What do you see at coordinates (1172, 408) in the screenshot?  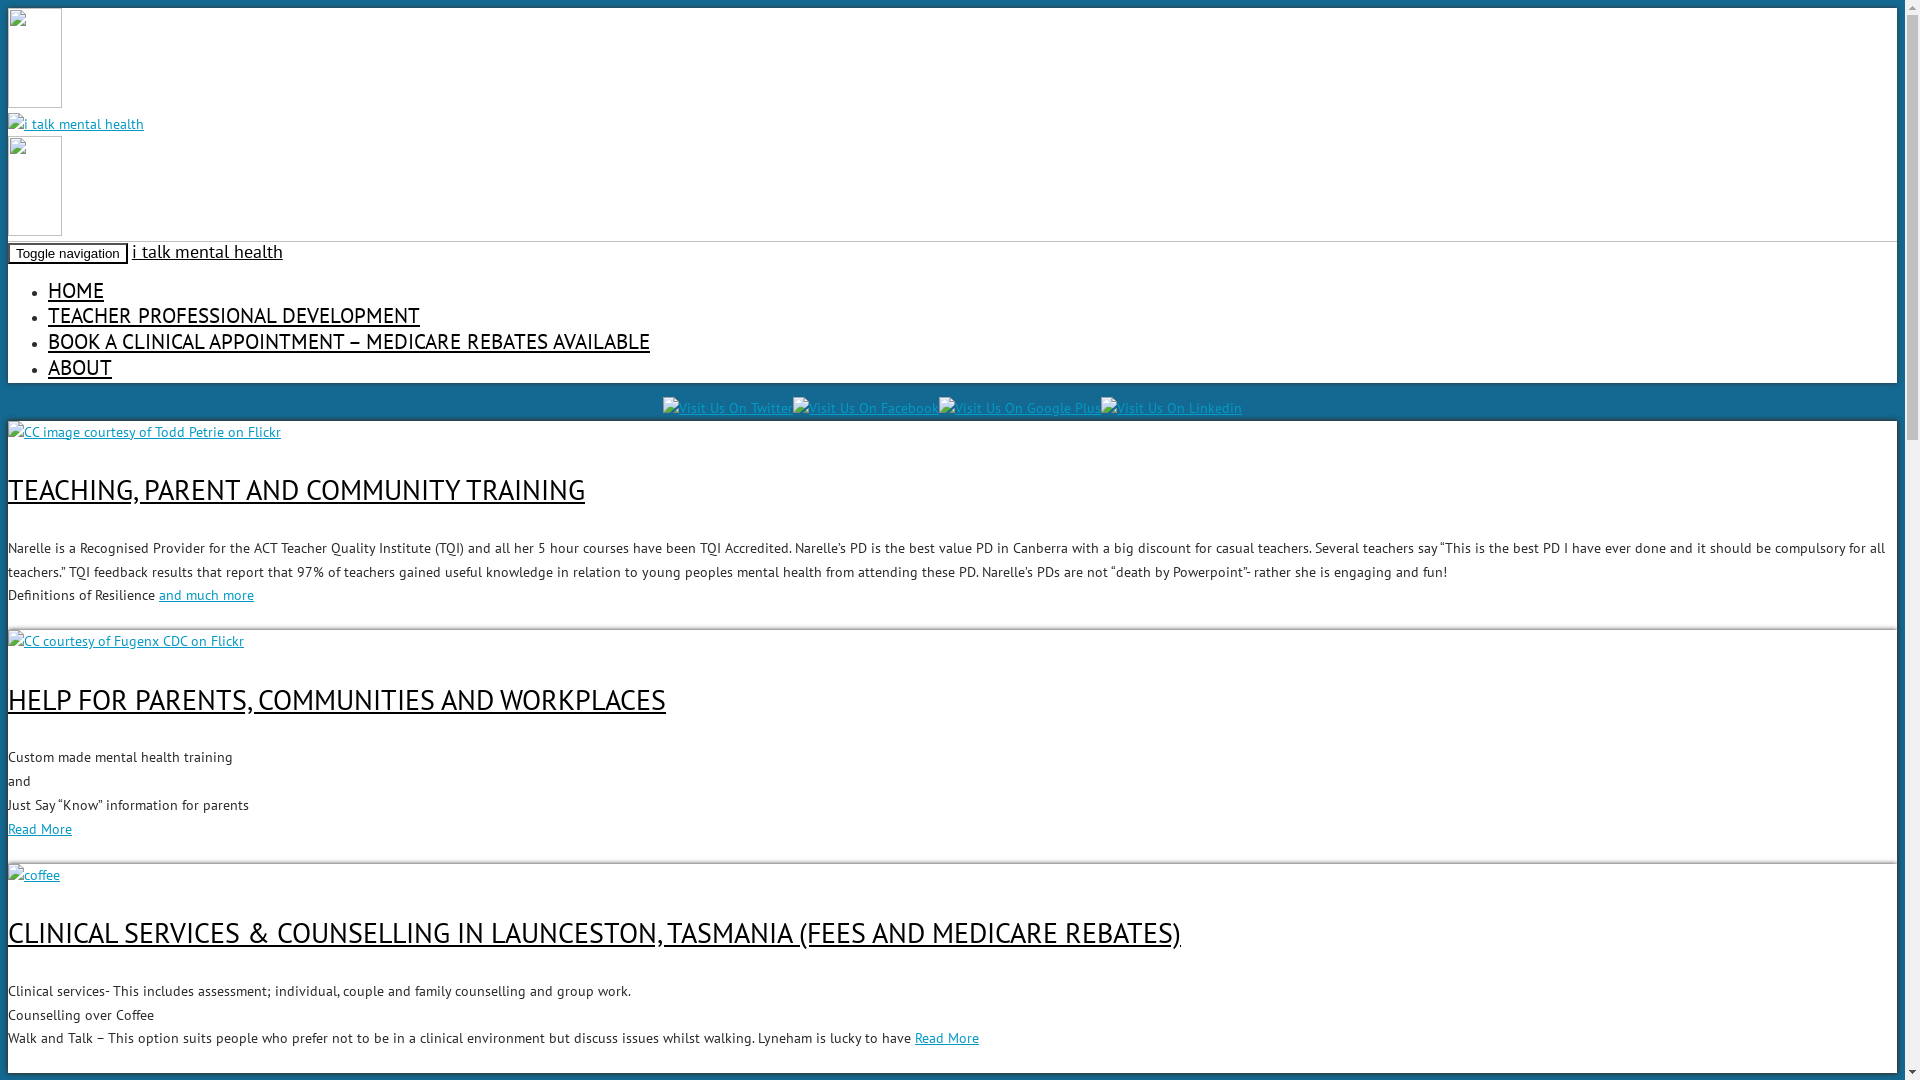 I see `Visit Us On Linkedin` at bounding box center [1172, 408].